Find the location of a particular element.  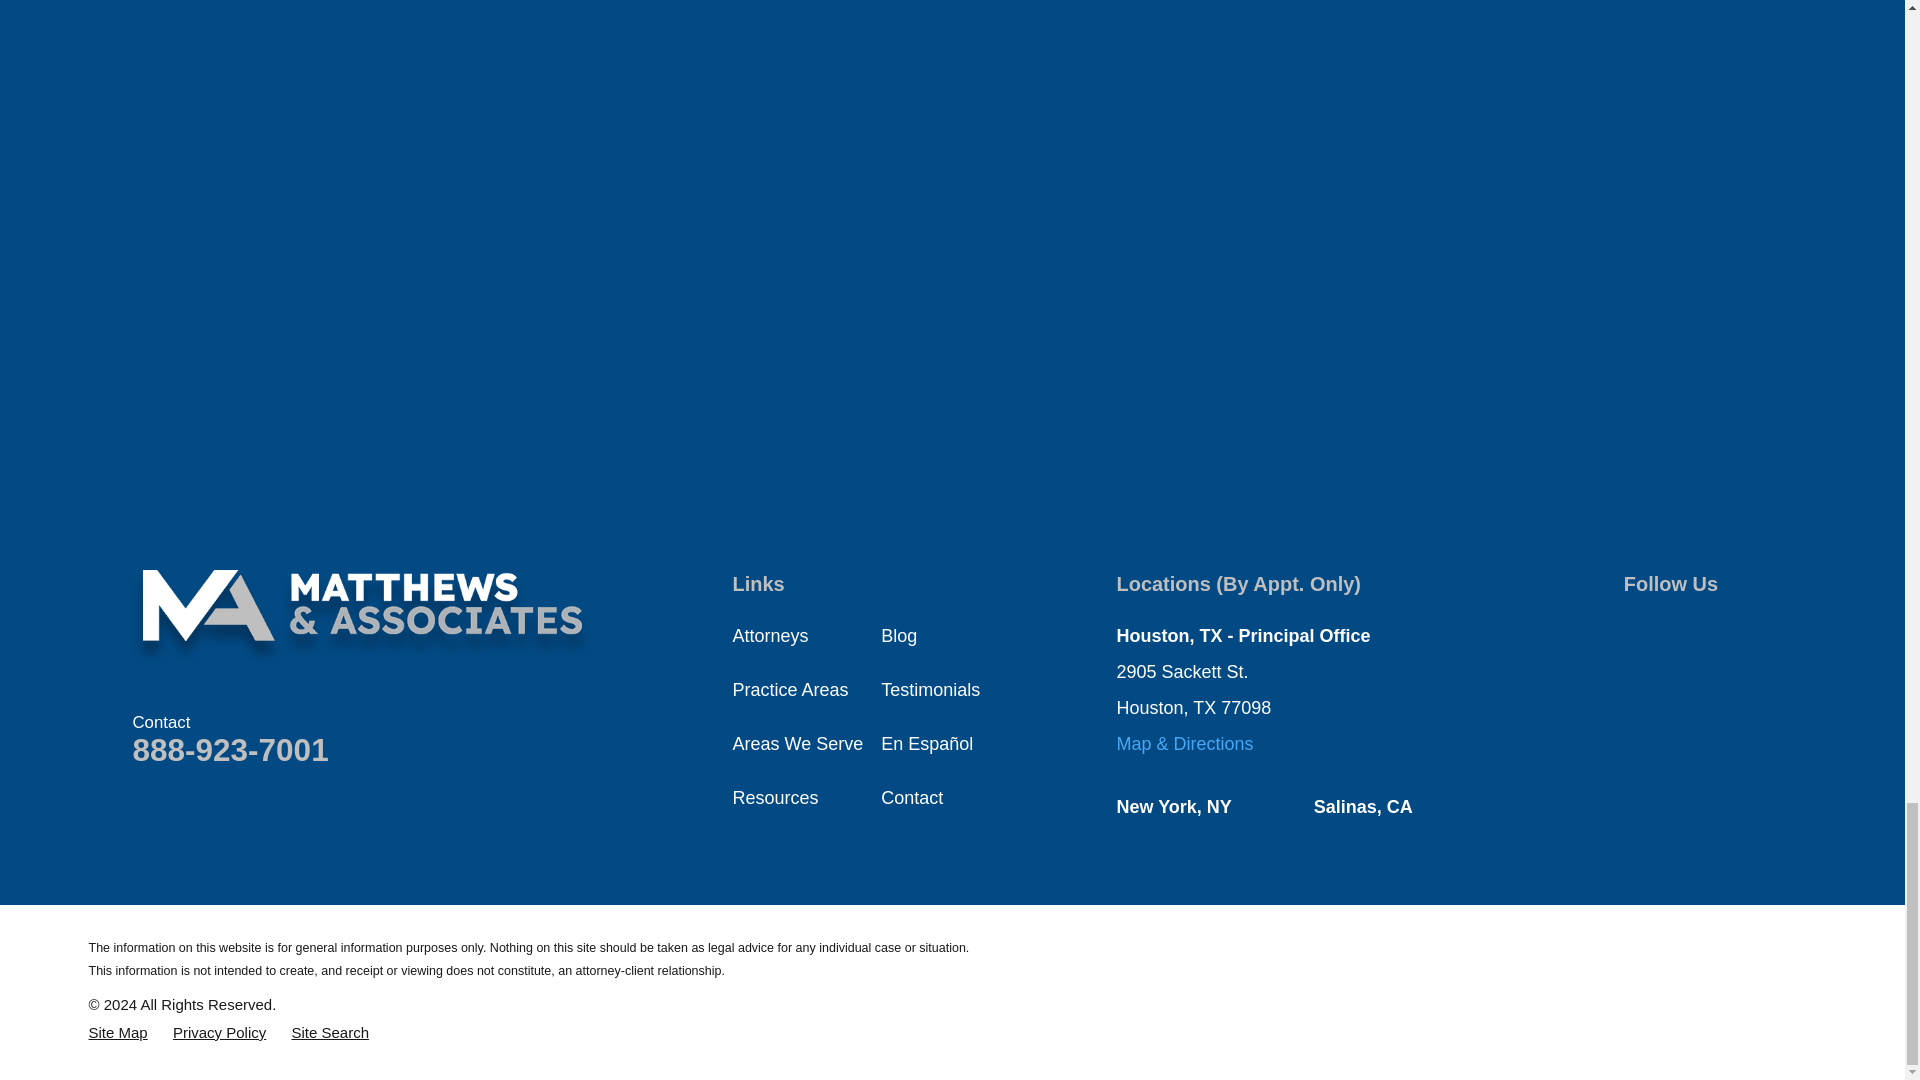

Instagram is located at coordinates (1636, 682).